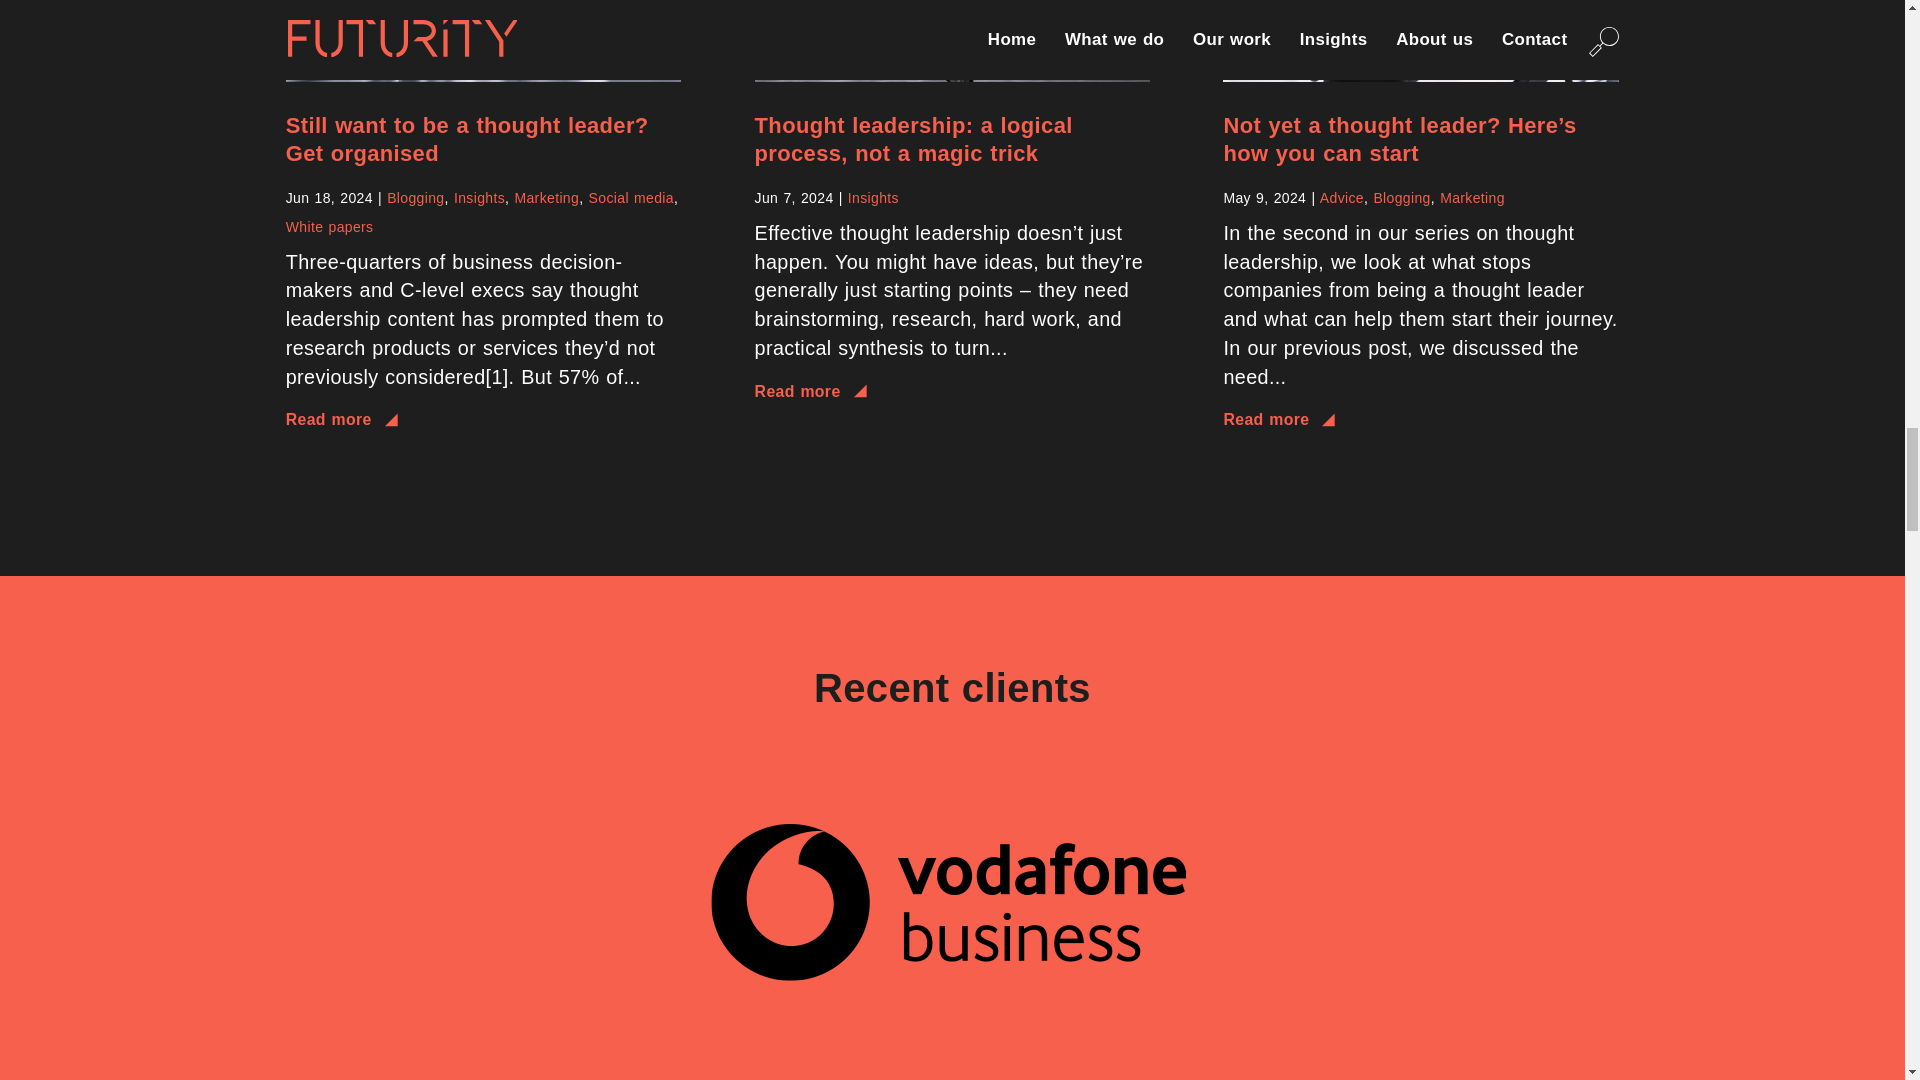  I want to click on read more, so click(1420, 422).